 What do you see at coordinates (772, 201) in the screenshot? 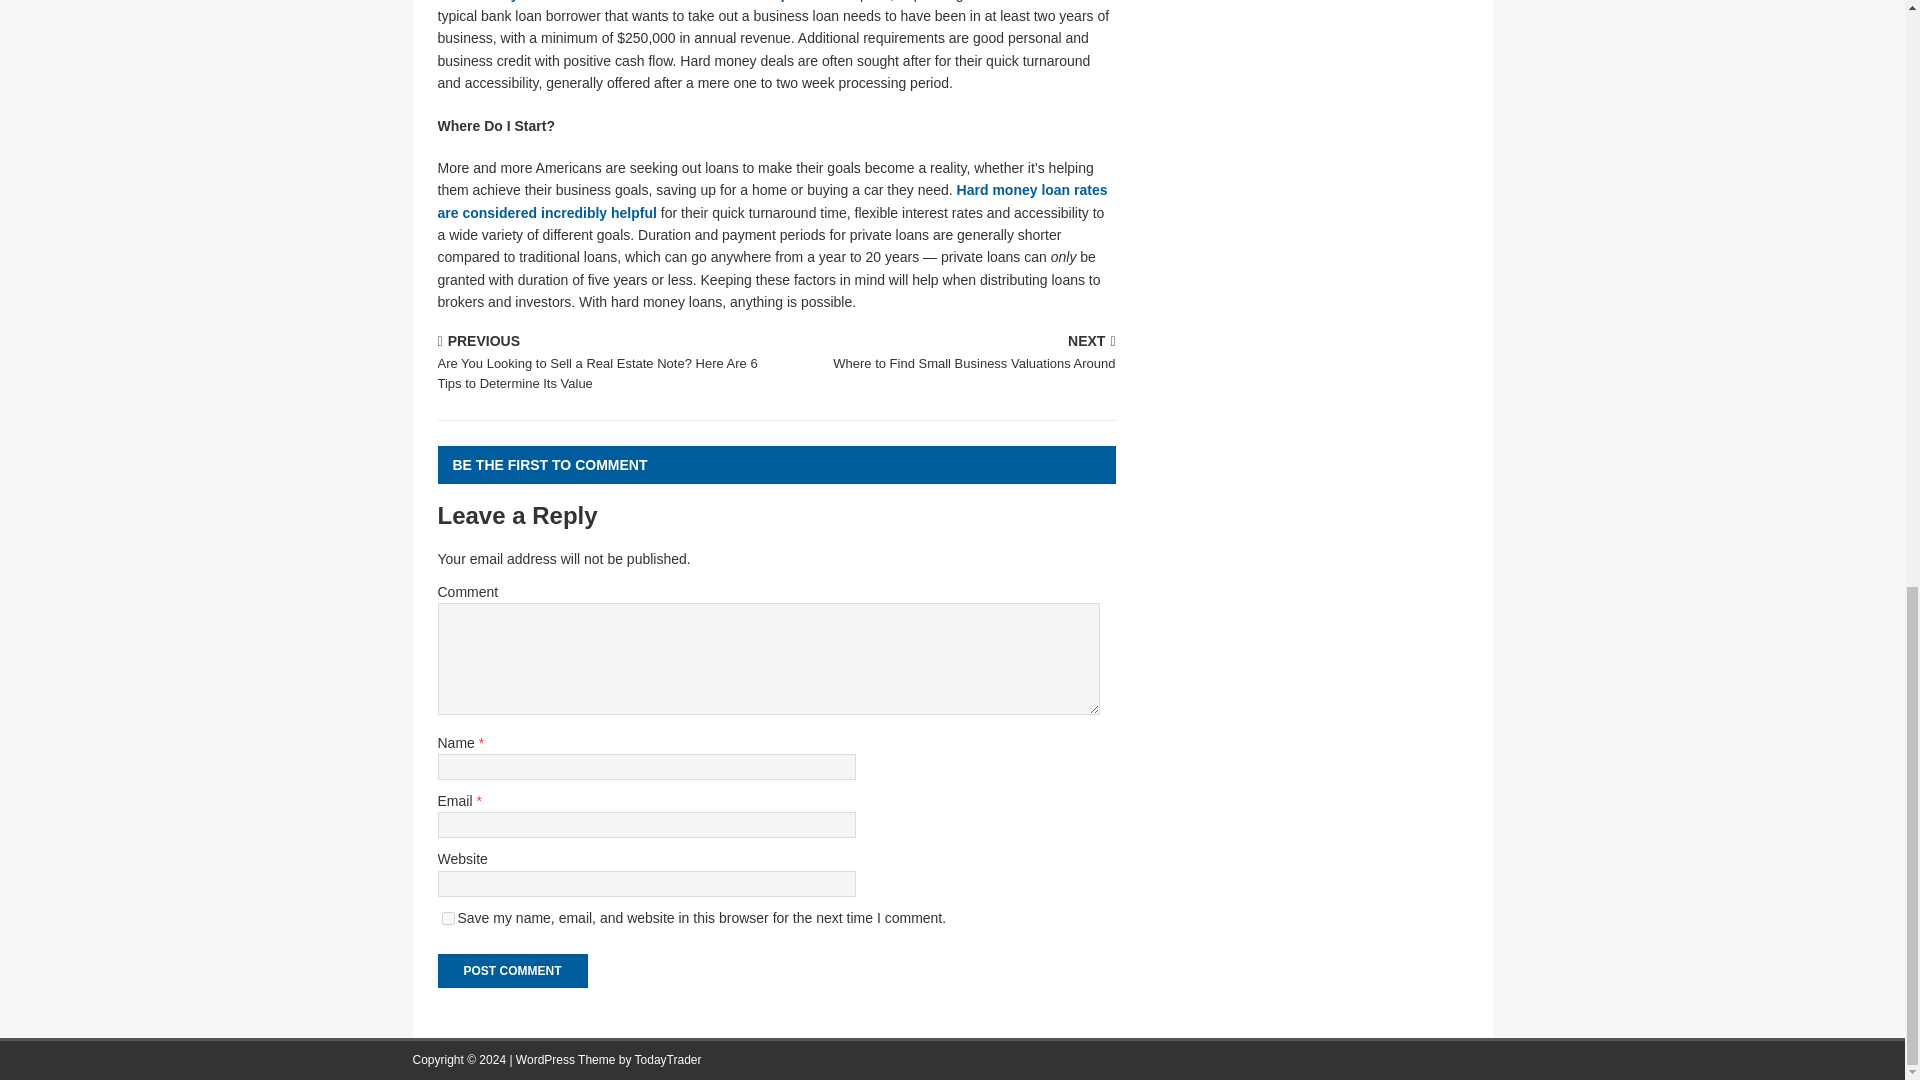
I see `Hard money loan` at bounding box center [772, 201].